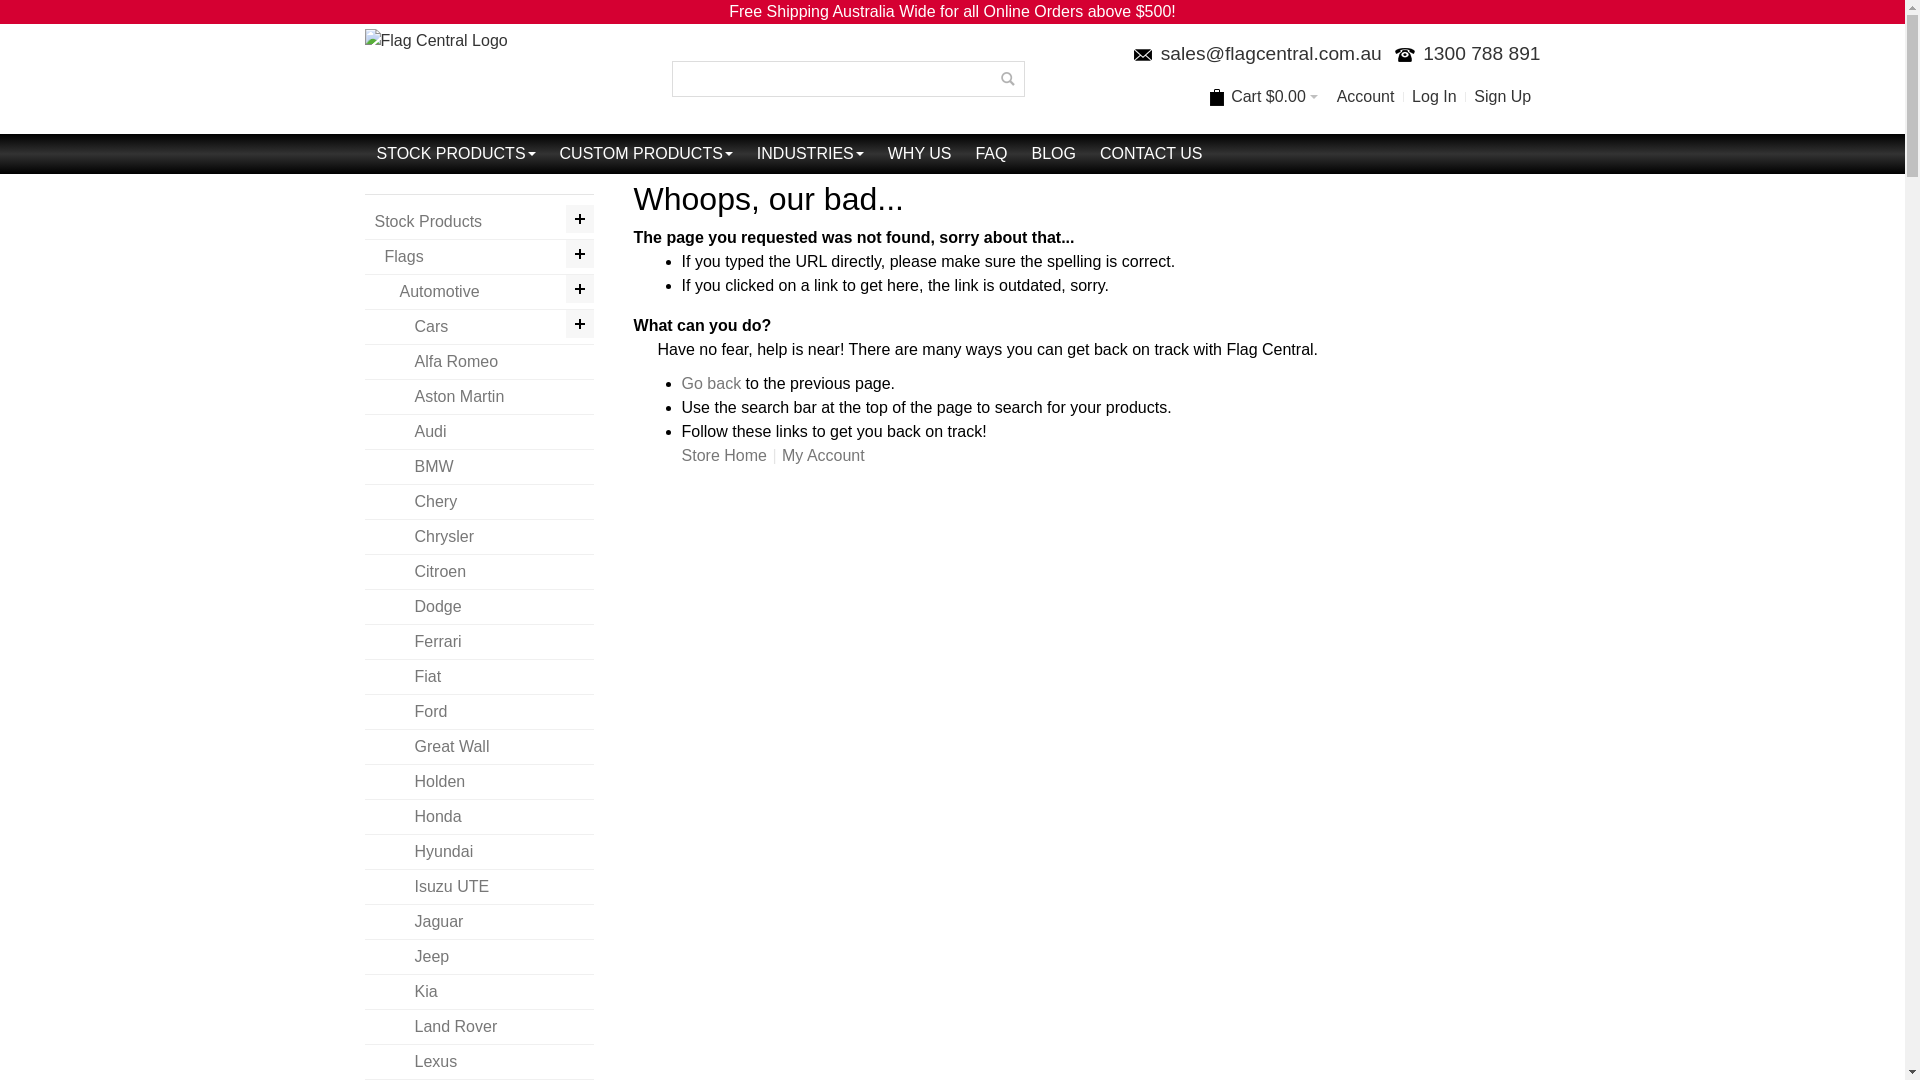  What do you see at coordinates (479, 608) in the screenshot?
I see `Dodge` at bounding box center [479, 608].